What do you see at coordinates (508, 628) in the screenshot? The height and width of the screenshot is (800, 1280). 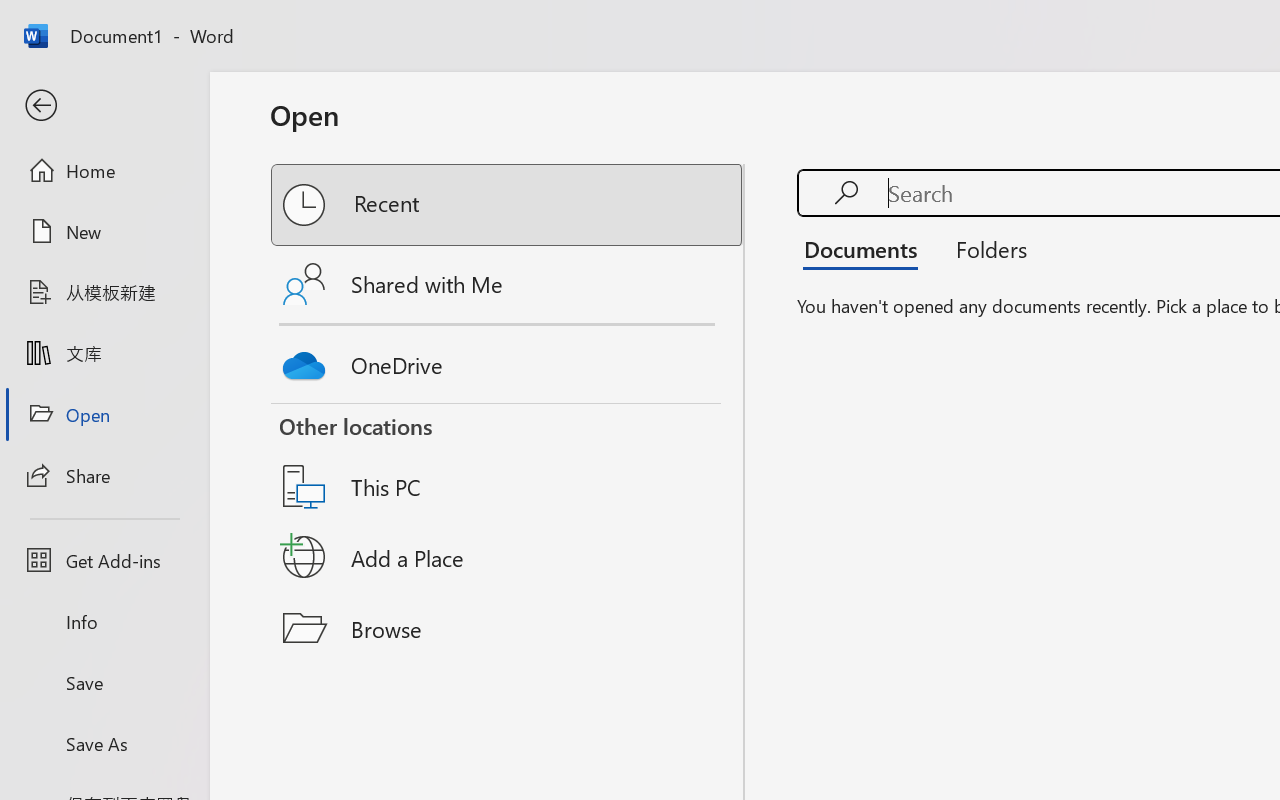 I see `Browse` at bounding box center [508, 628].